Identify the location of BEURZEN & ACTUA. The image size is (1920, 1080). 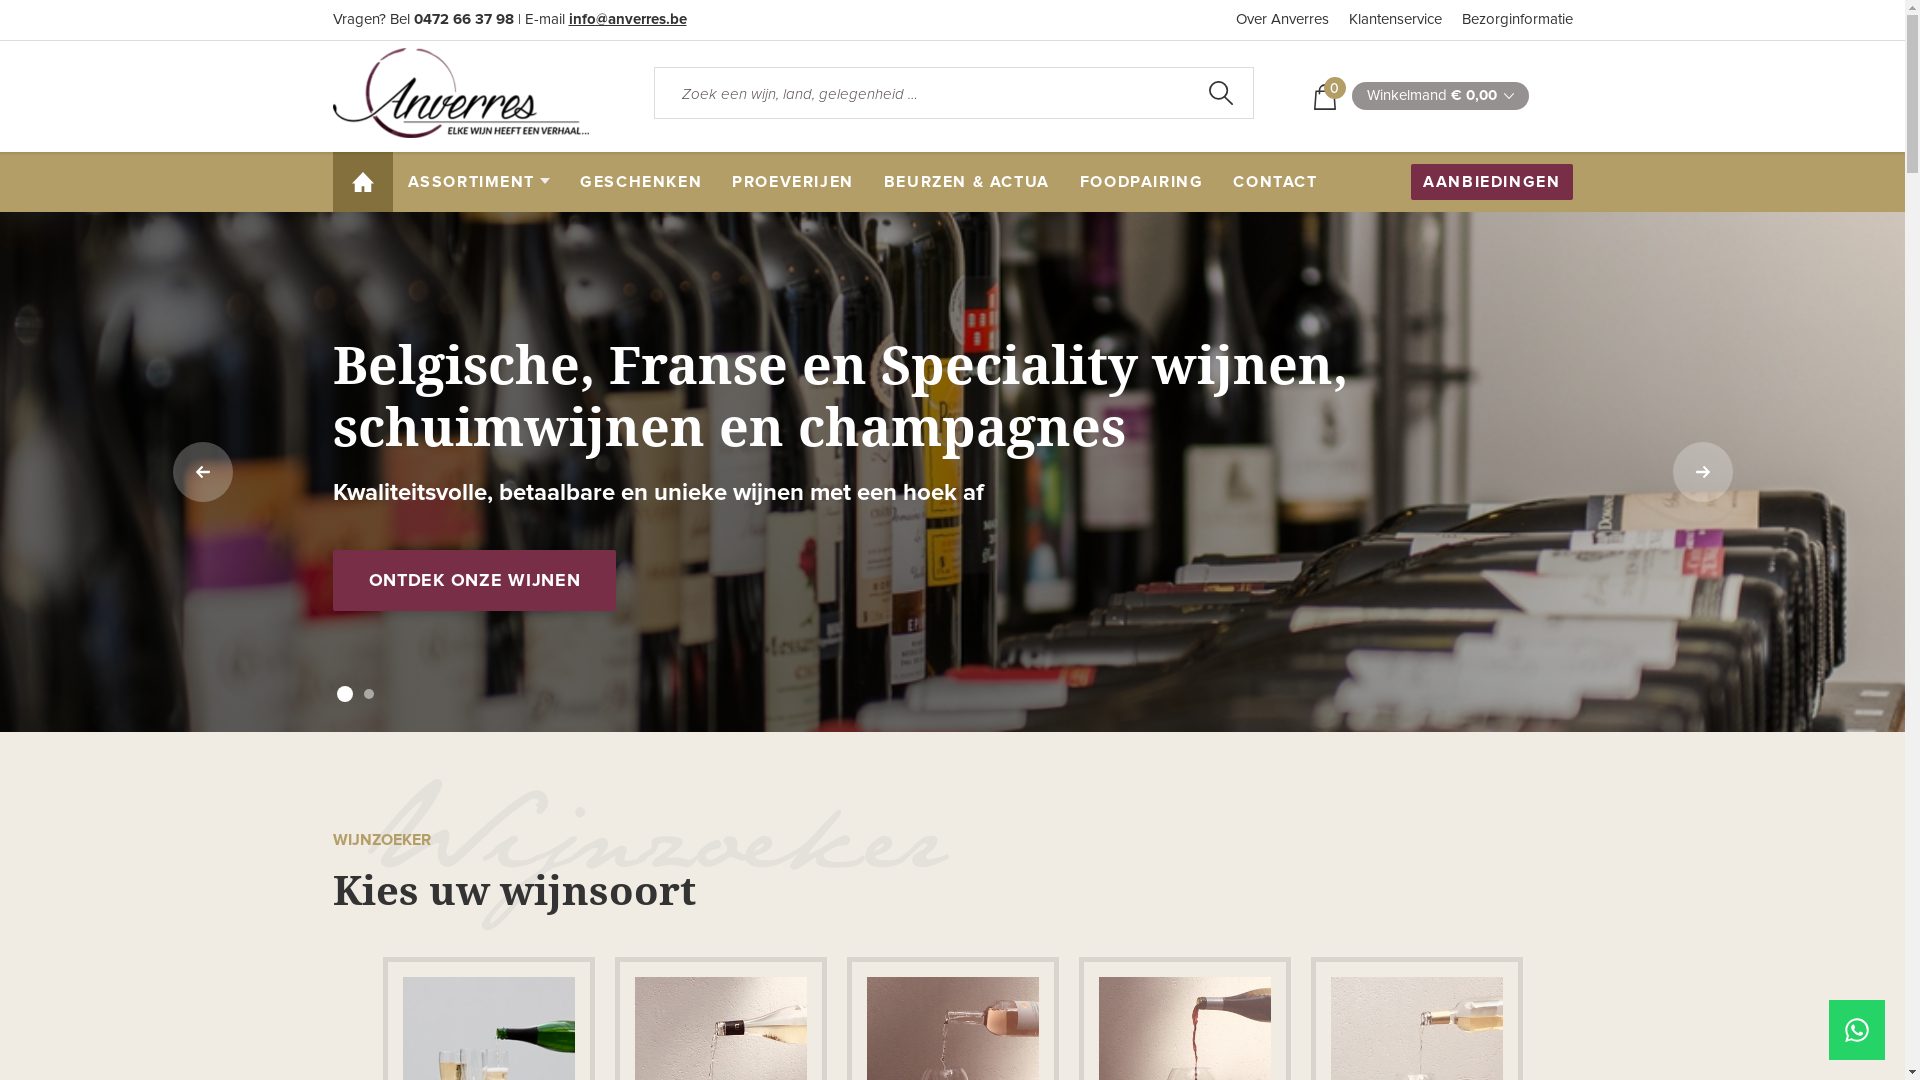
(967, 182).